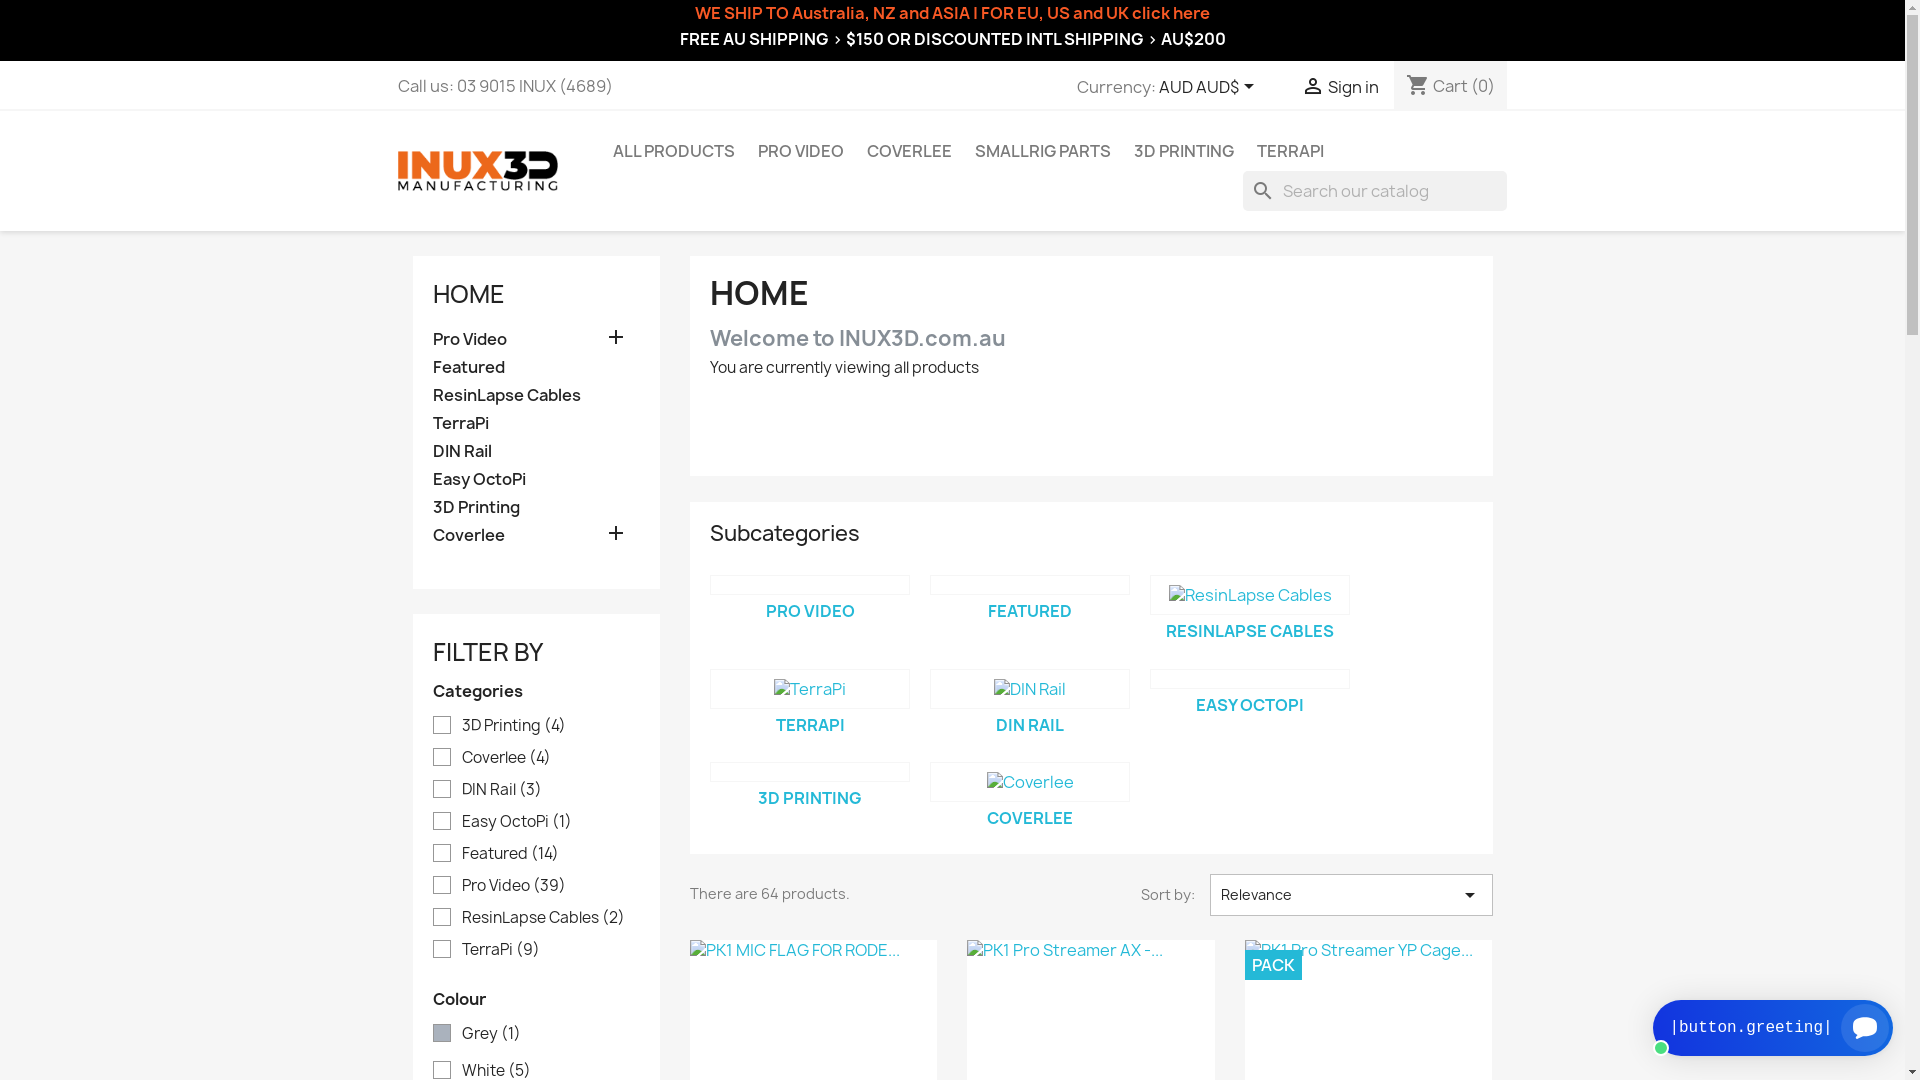  Describe the element at coordinates (468, 294) in the screenshot. I see `HOME` at that location.